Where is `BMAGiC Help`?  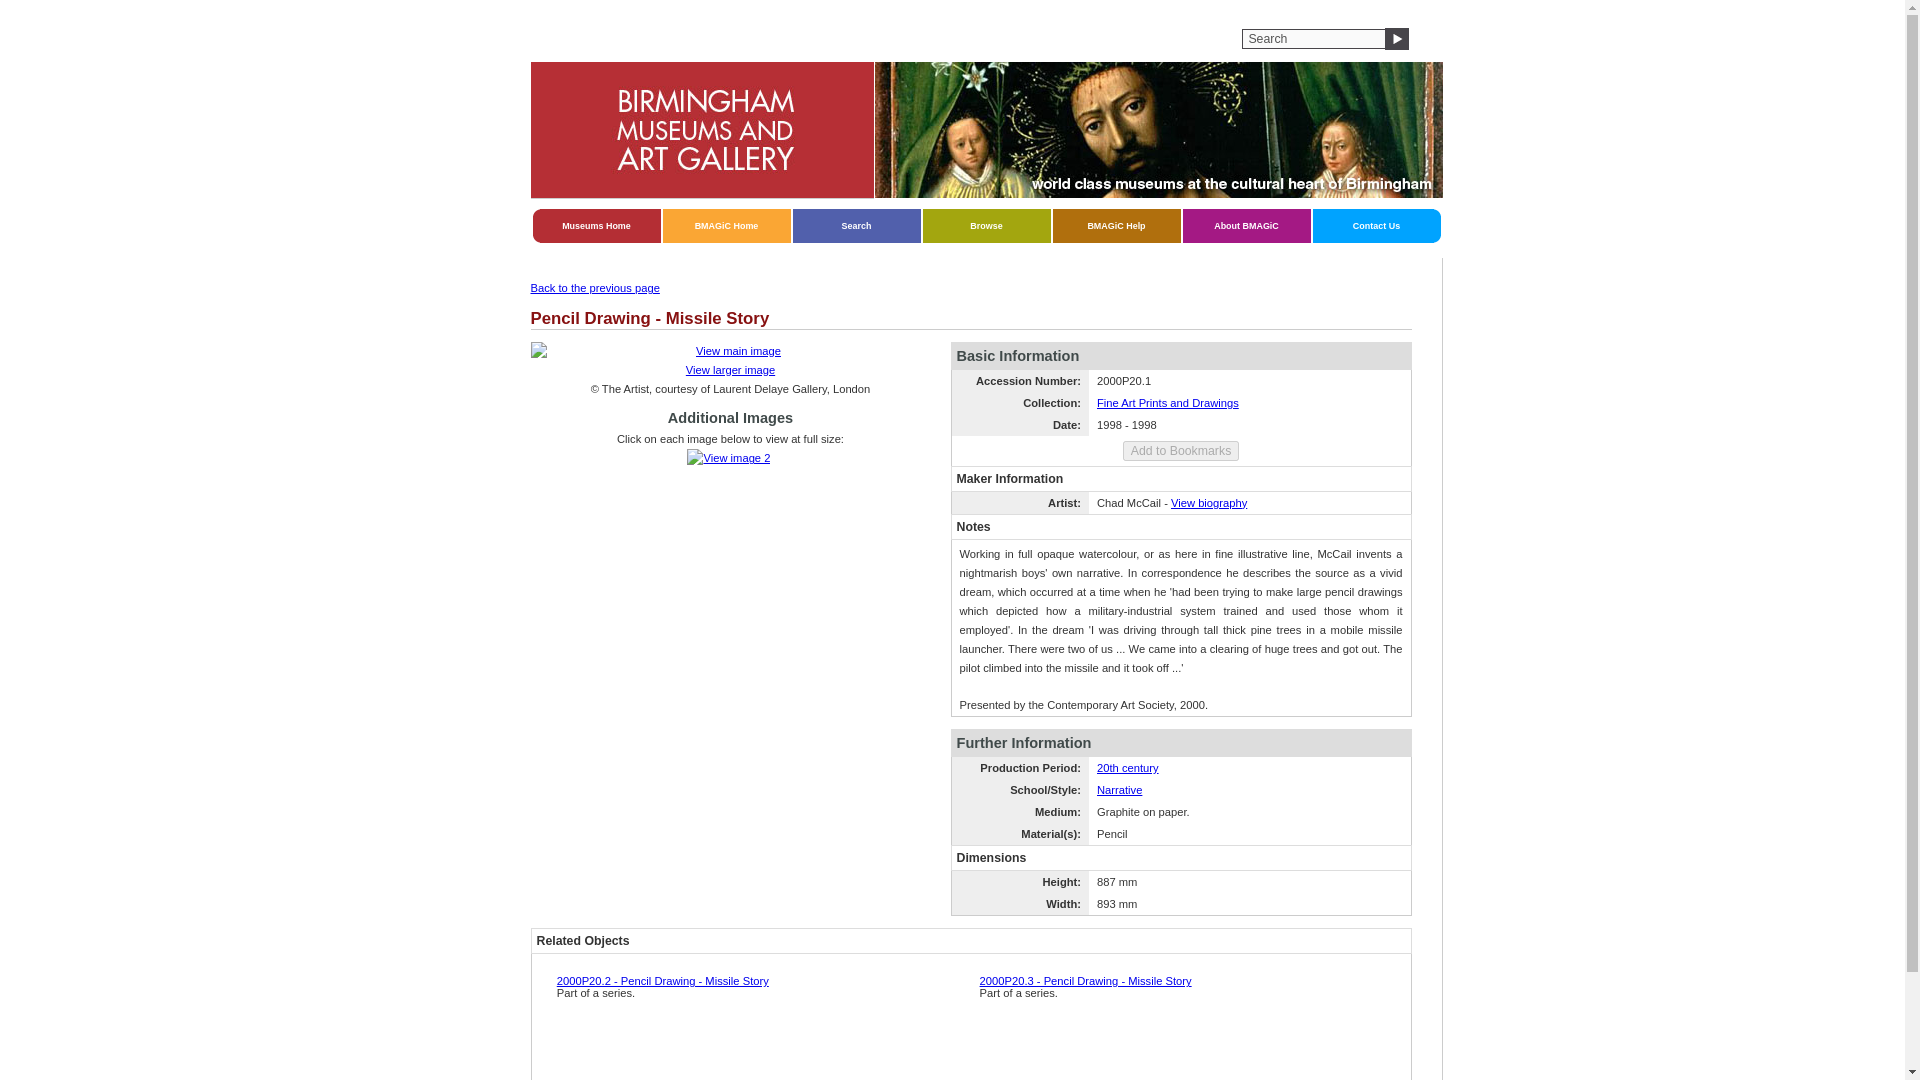 BMAGiC Help is located at coordinates (1116, 226).